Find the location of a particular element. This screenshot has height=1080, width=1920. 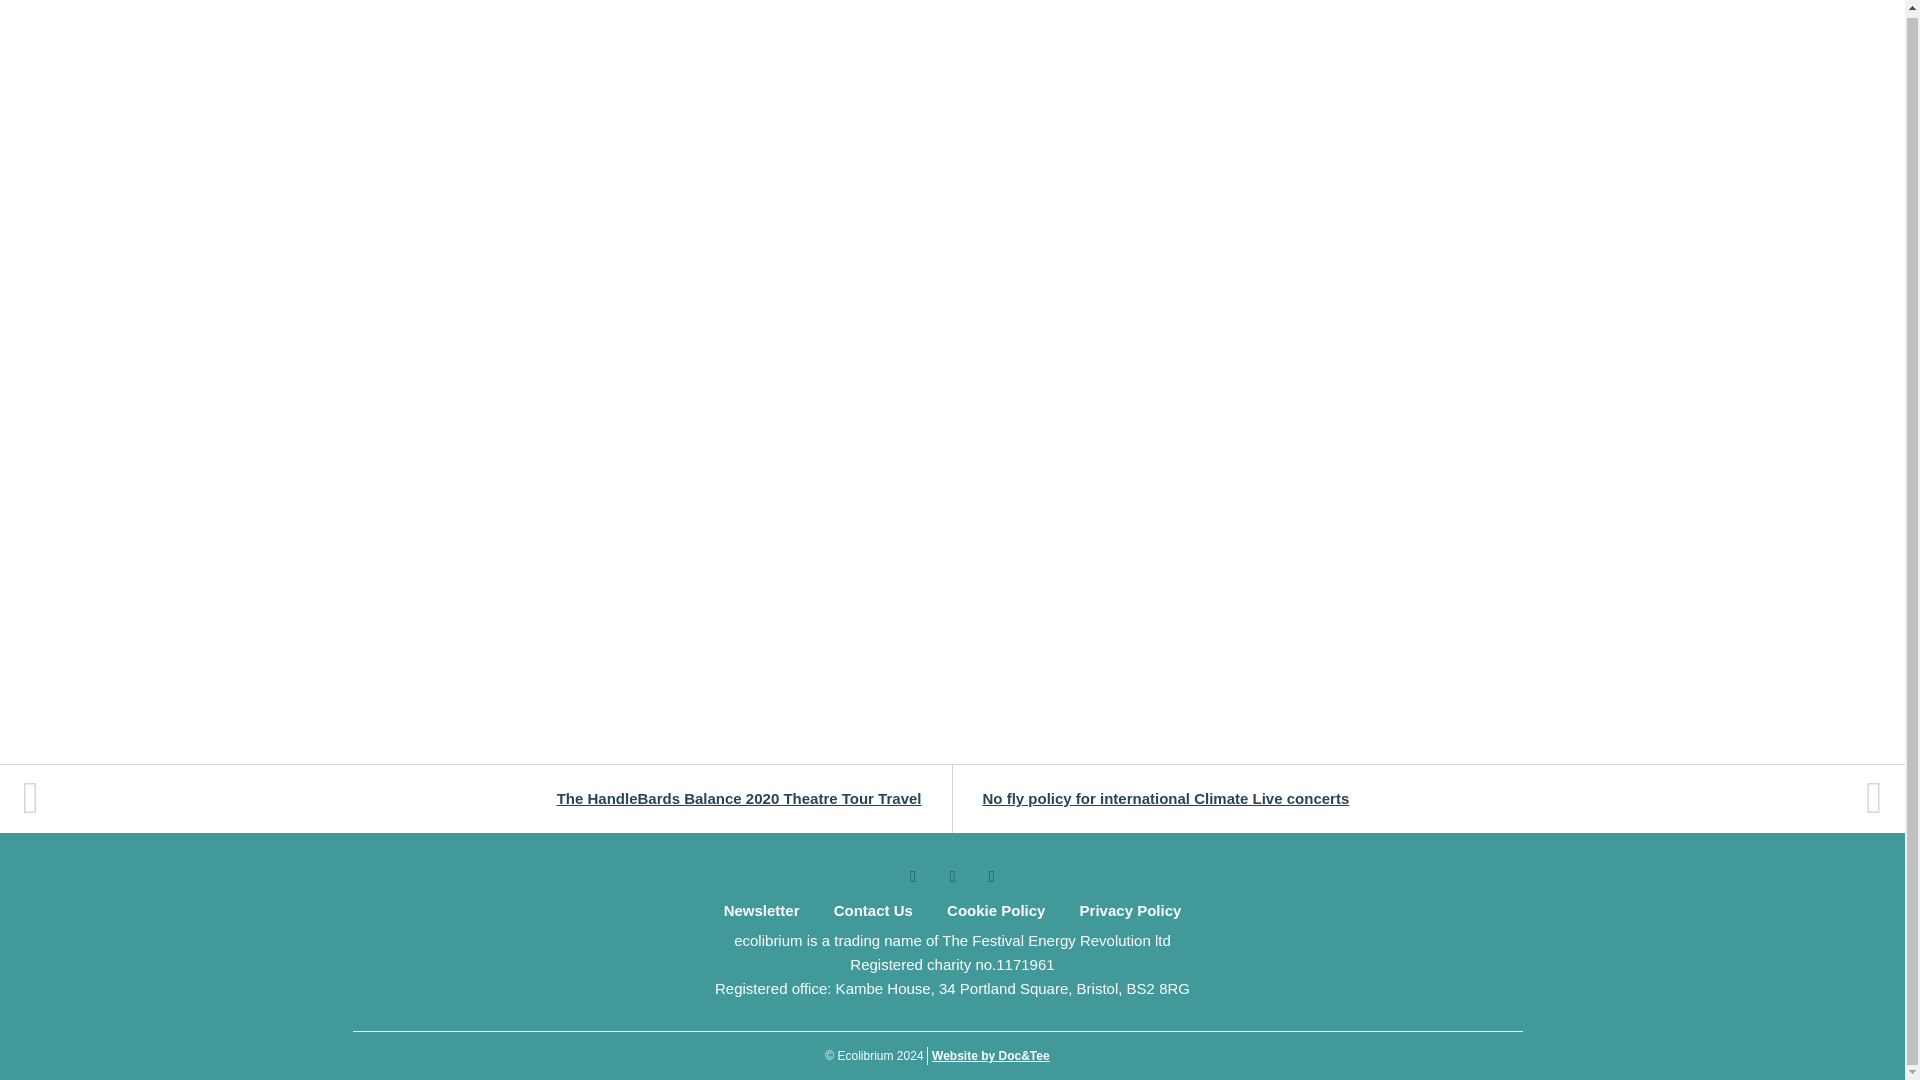

Cookie Policy is located at coordinates (995, 910).